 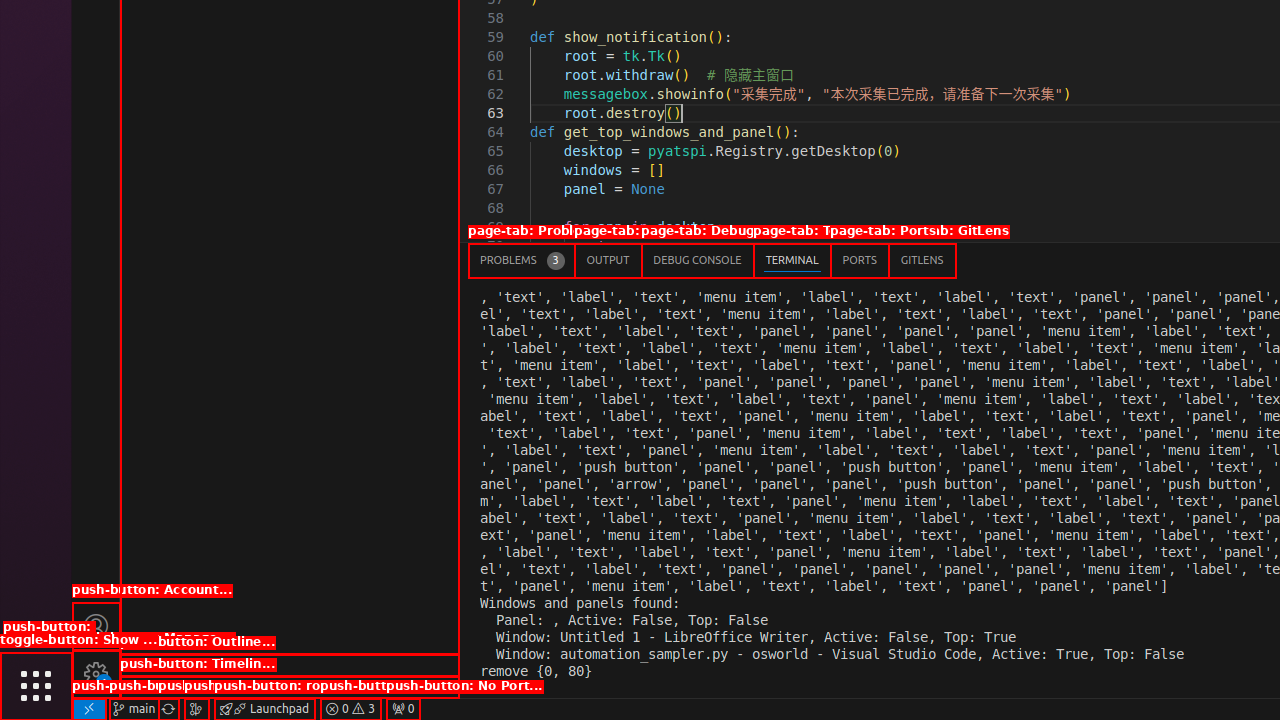 I want to click on Output (Ctrl+K Ctrl+H), so click(x=608, y=260).